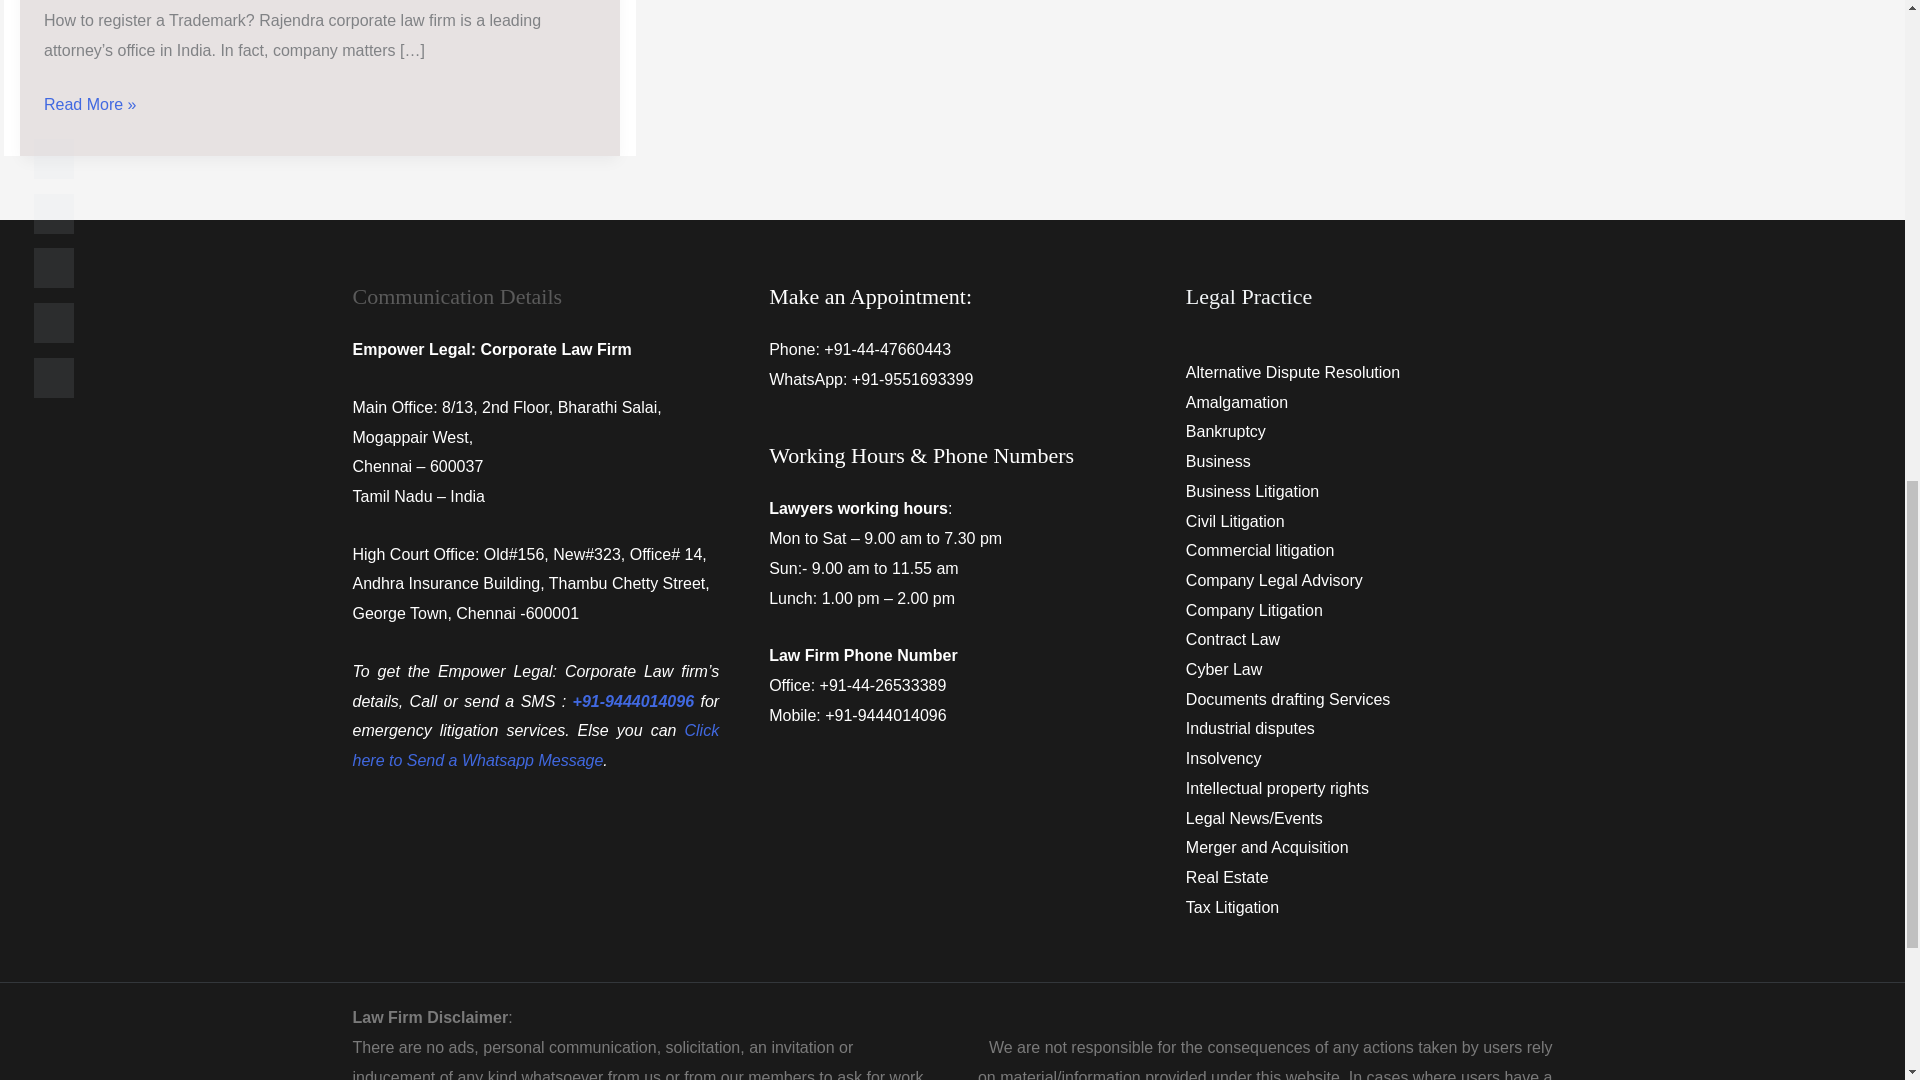 Image resolution: width=1920 pixels, height=1080 pixels. Describe the element at coordinates (1260, 550) in the screenshot. I see `Commercial litigation` at that location.